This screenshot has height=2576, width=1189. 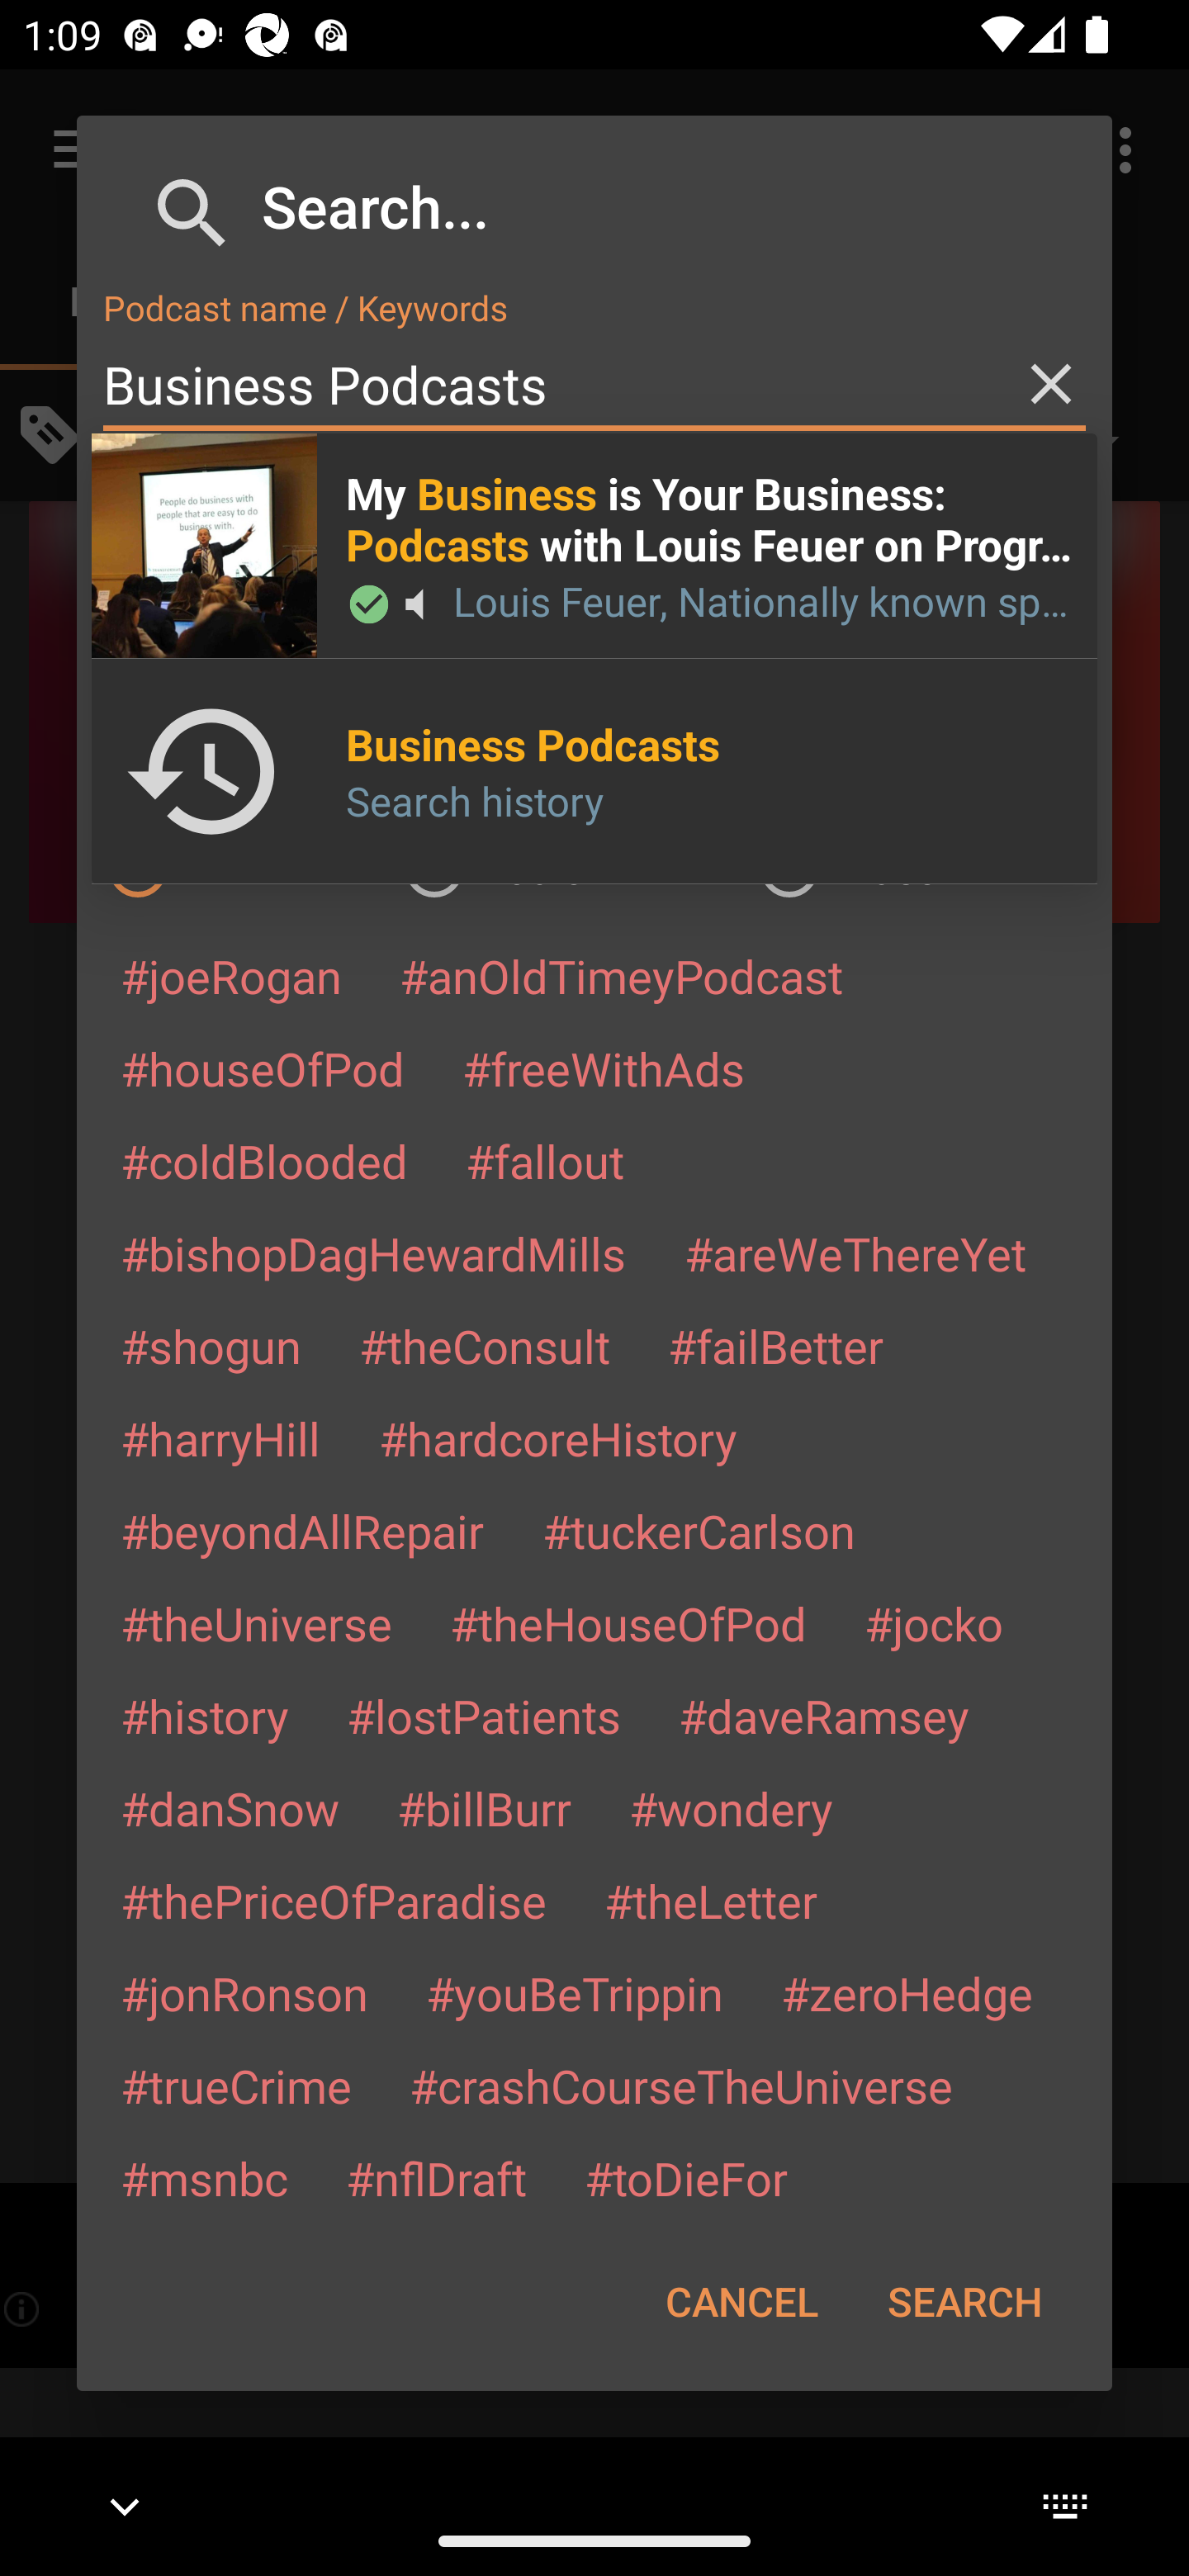 I want to click on #houseOfPod, so click(x=262, y=1068).